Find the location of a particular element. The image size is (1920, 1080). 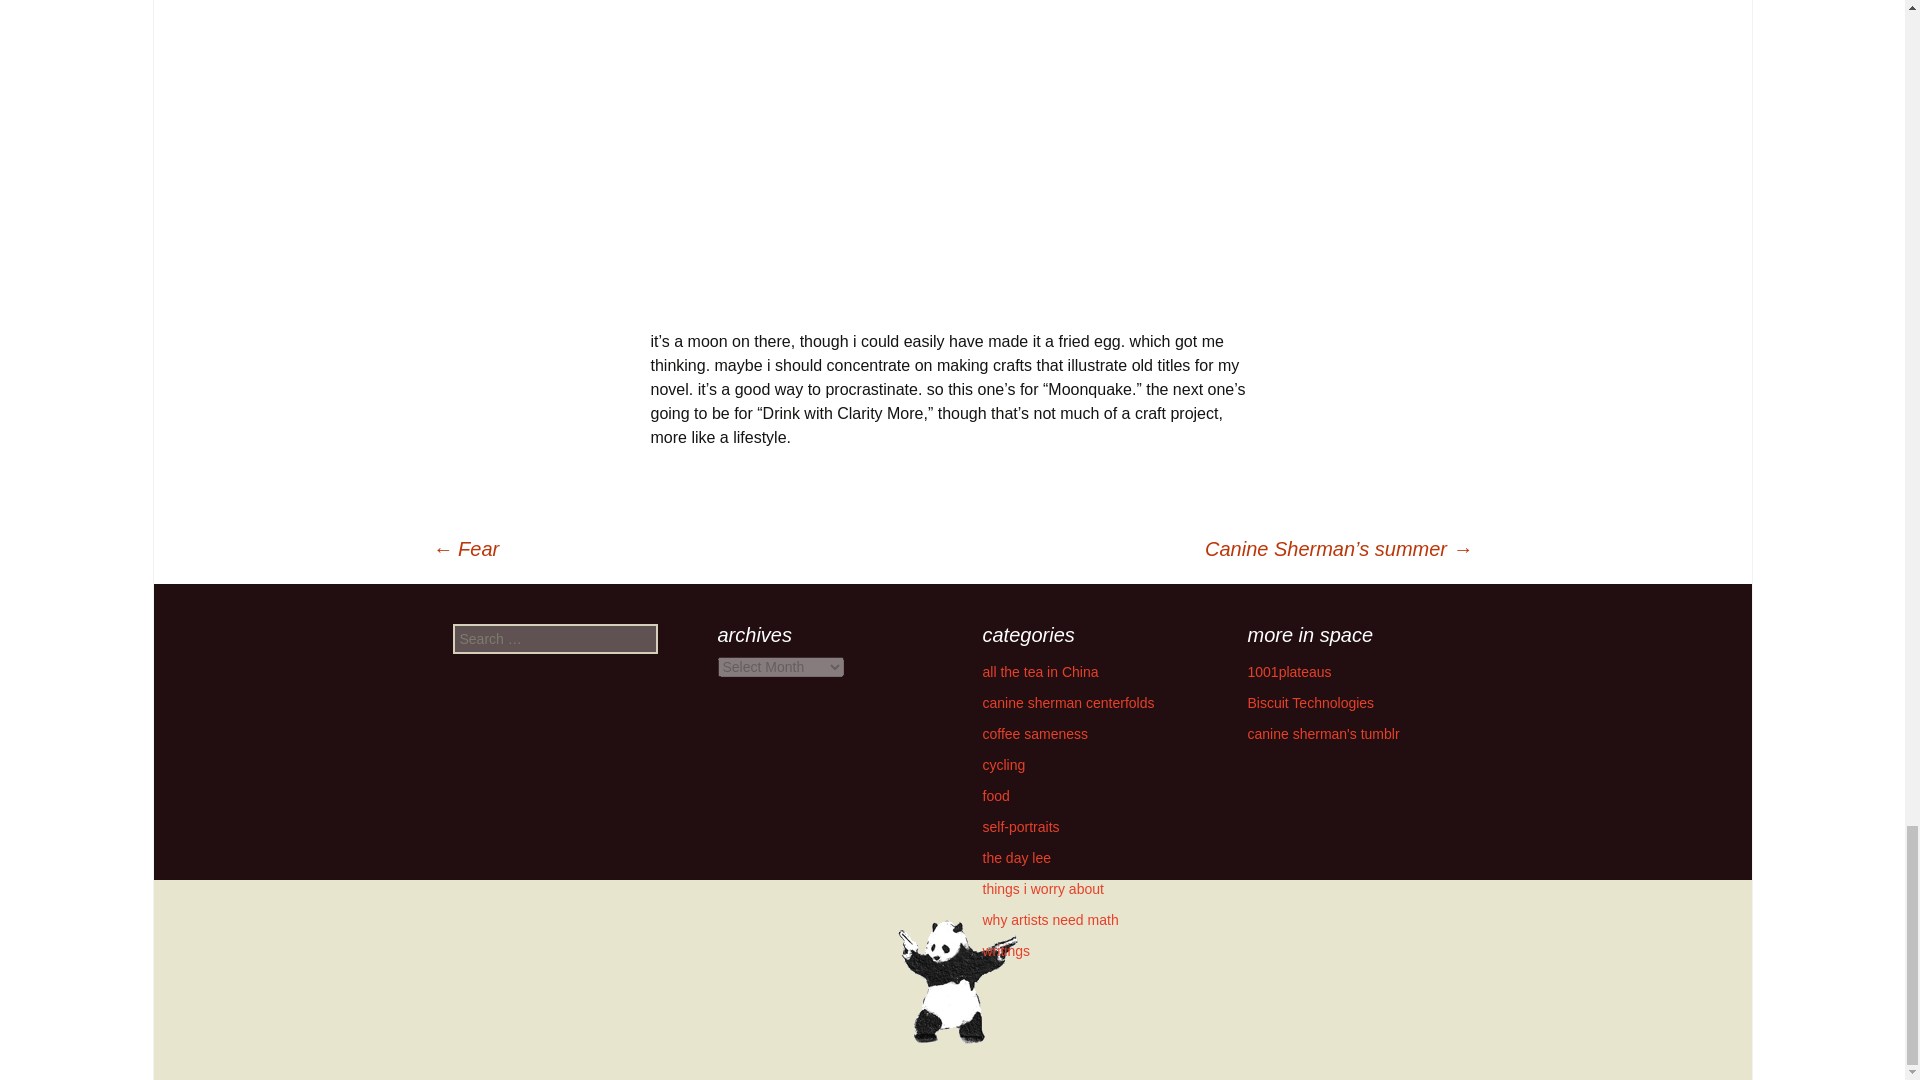

iphonesack2 is located at coordinates (952, 152).